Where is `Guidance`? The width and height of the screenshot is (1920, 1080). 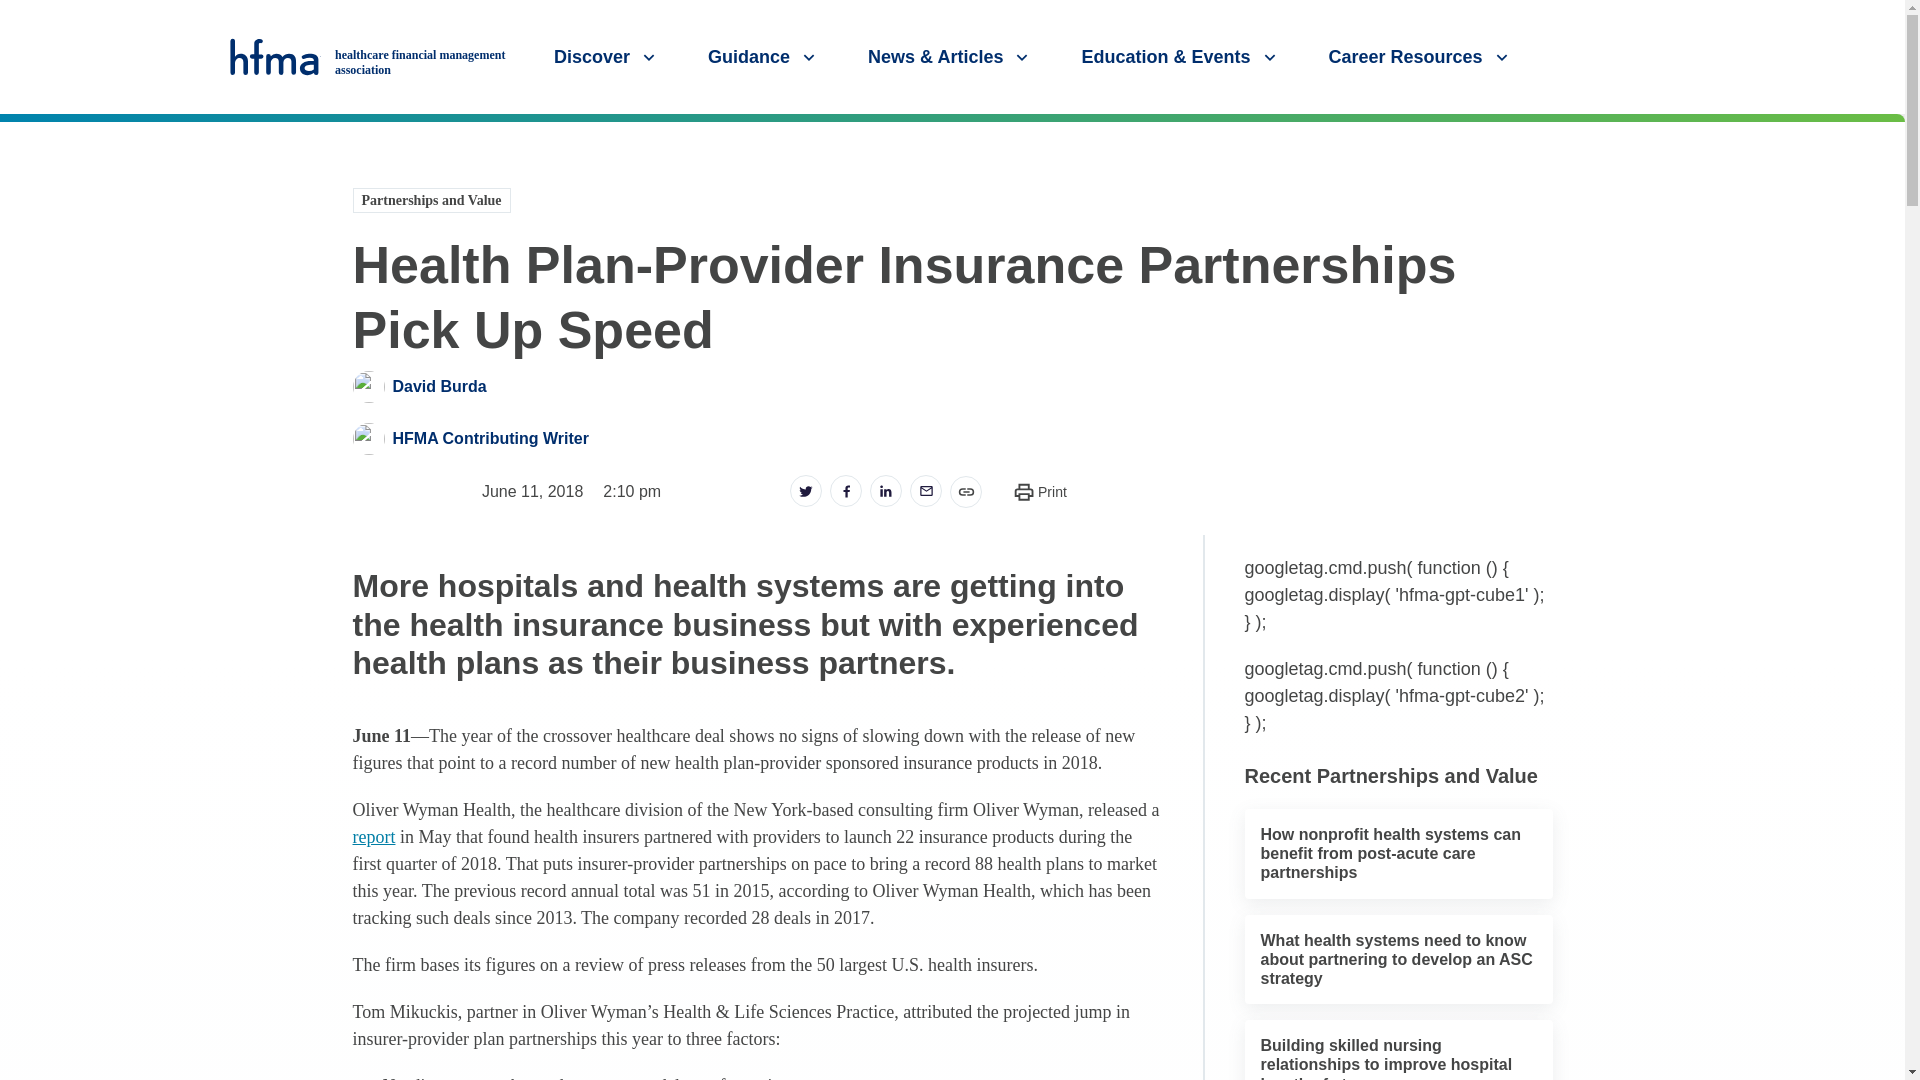 Guidance is located at coordinates (764, 56).